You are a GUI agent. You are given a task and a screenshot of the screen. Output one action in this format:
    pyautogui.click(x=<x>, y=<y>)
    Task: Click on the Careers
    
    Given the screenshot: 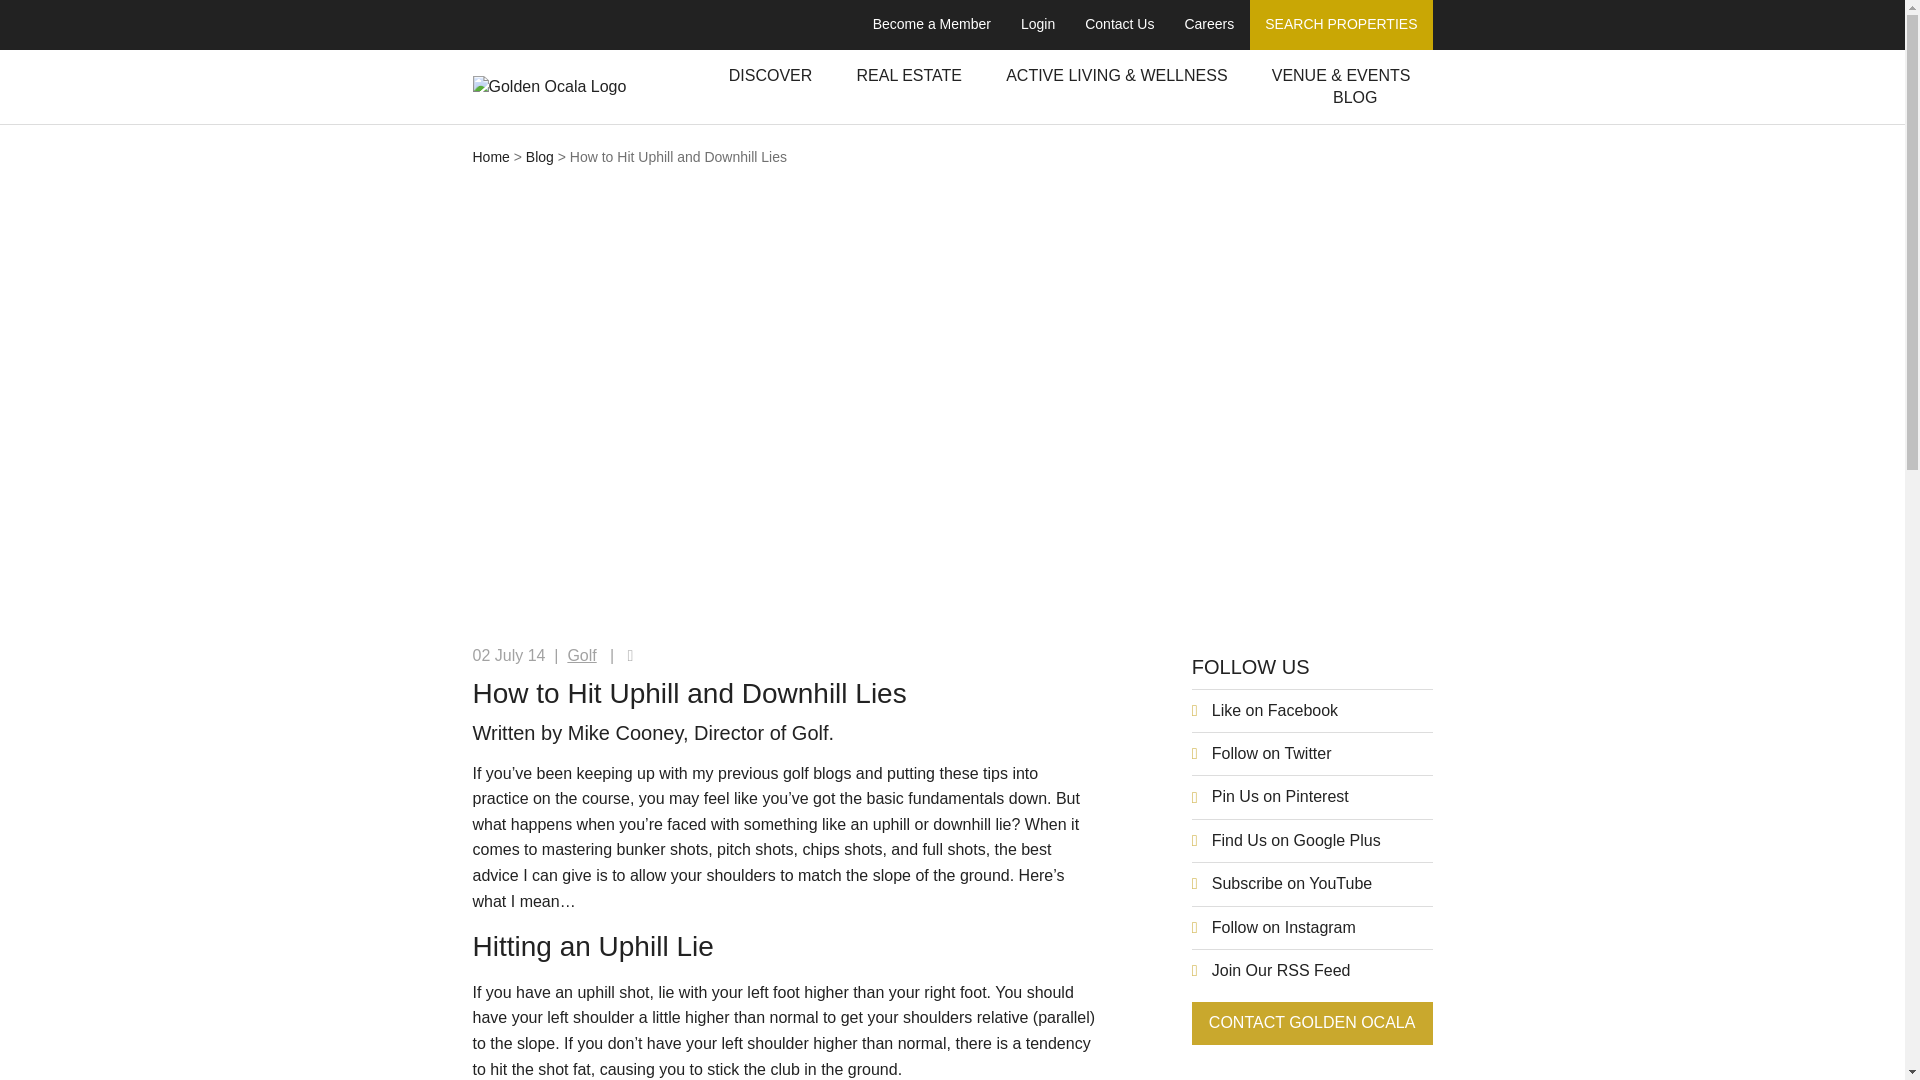 What is the action you would take?
    pyautogui.click(x=1209, y=24)
    